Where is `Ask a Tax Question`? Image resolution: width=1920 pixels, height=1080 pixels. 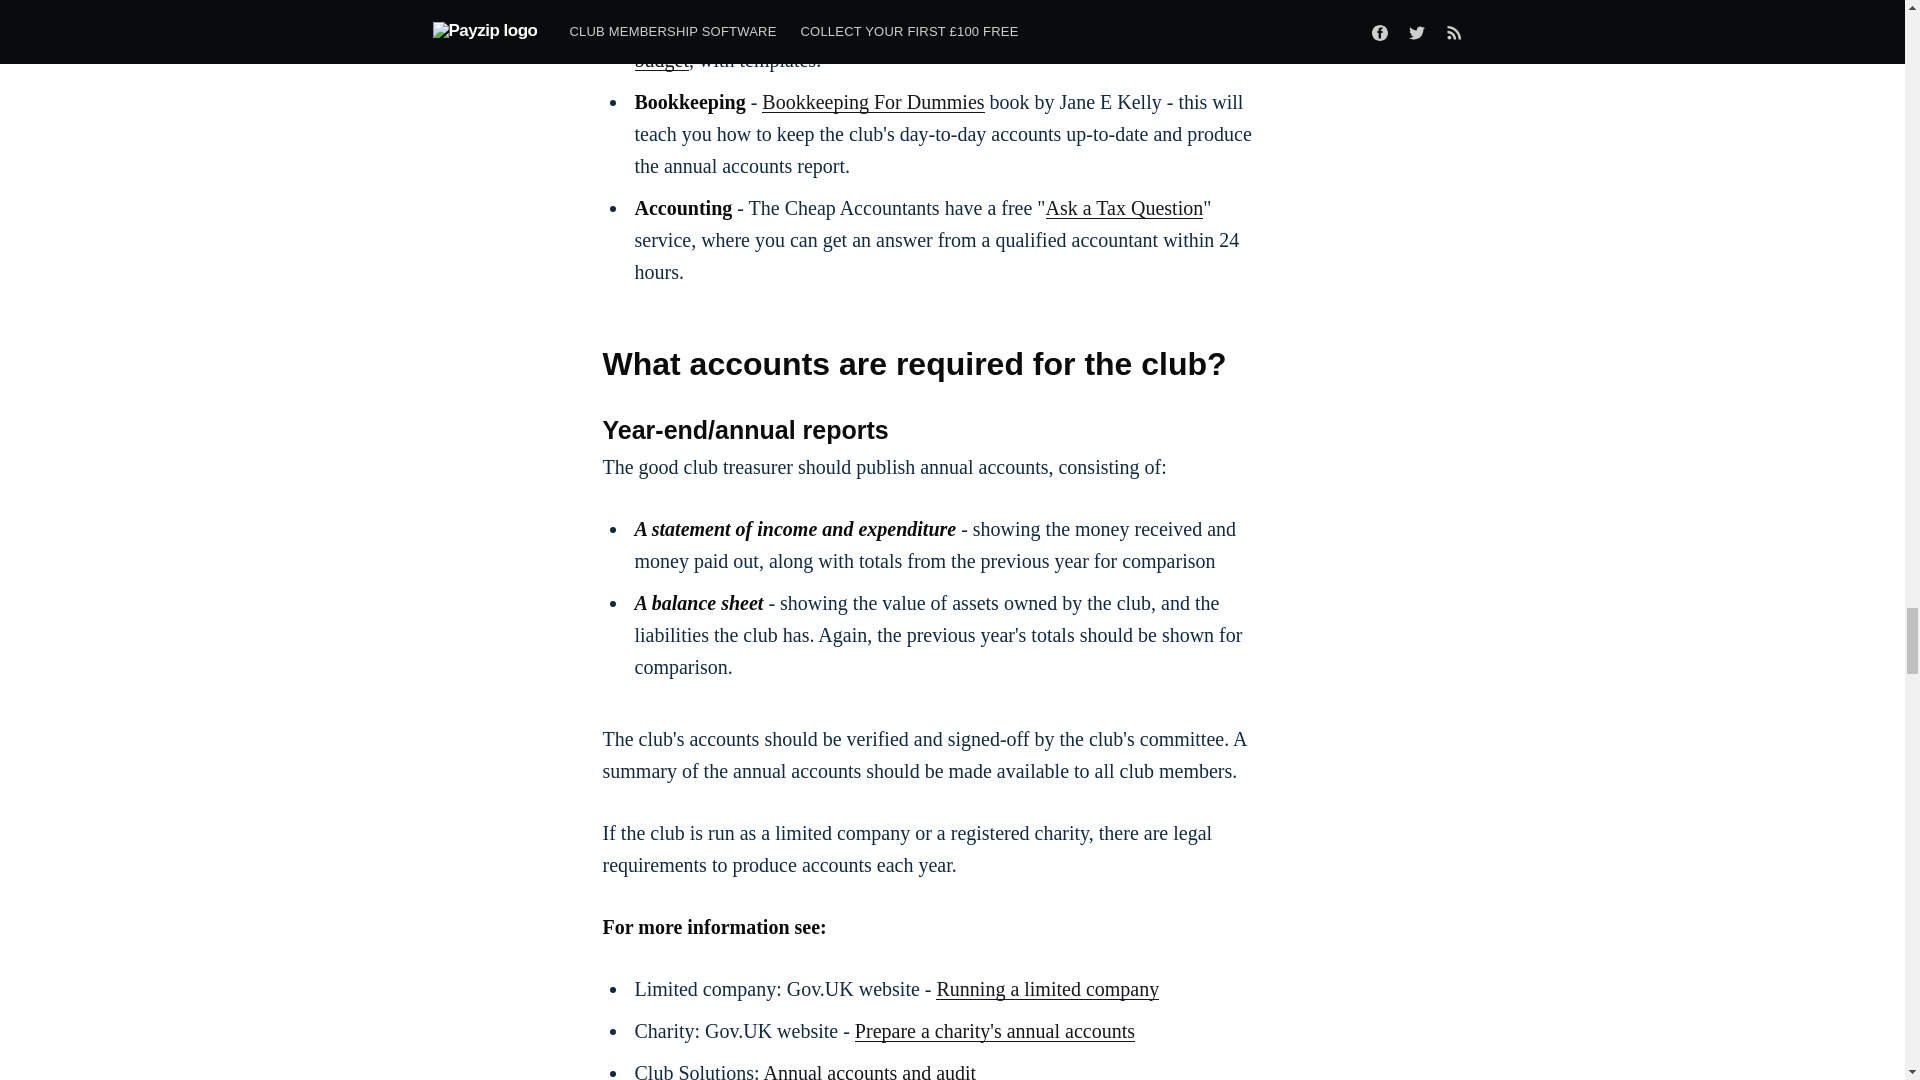
Ask a Tax Question is located at coordinates (1124, 208).